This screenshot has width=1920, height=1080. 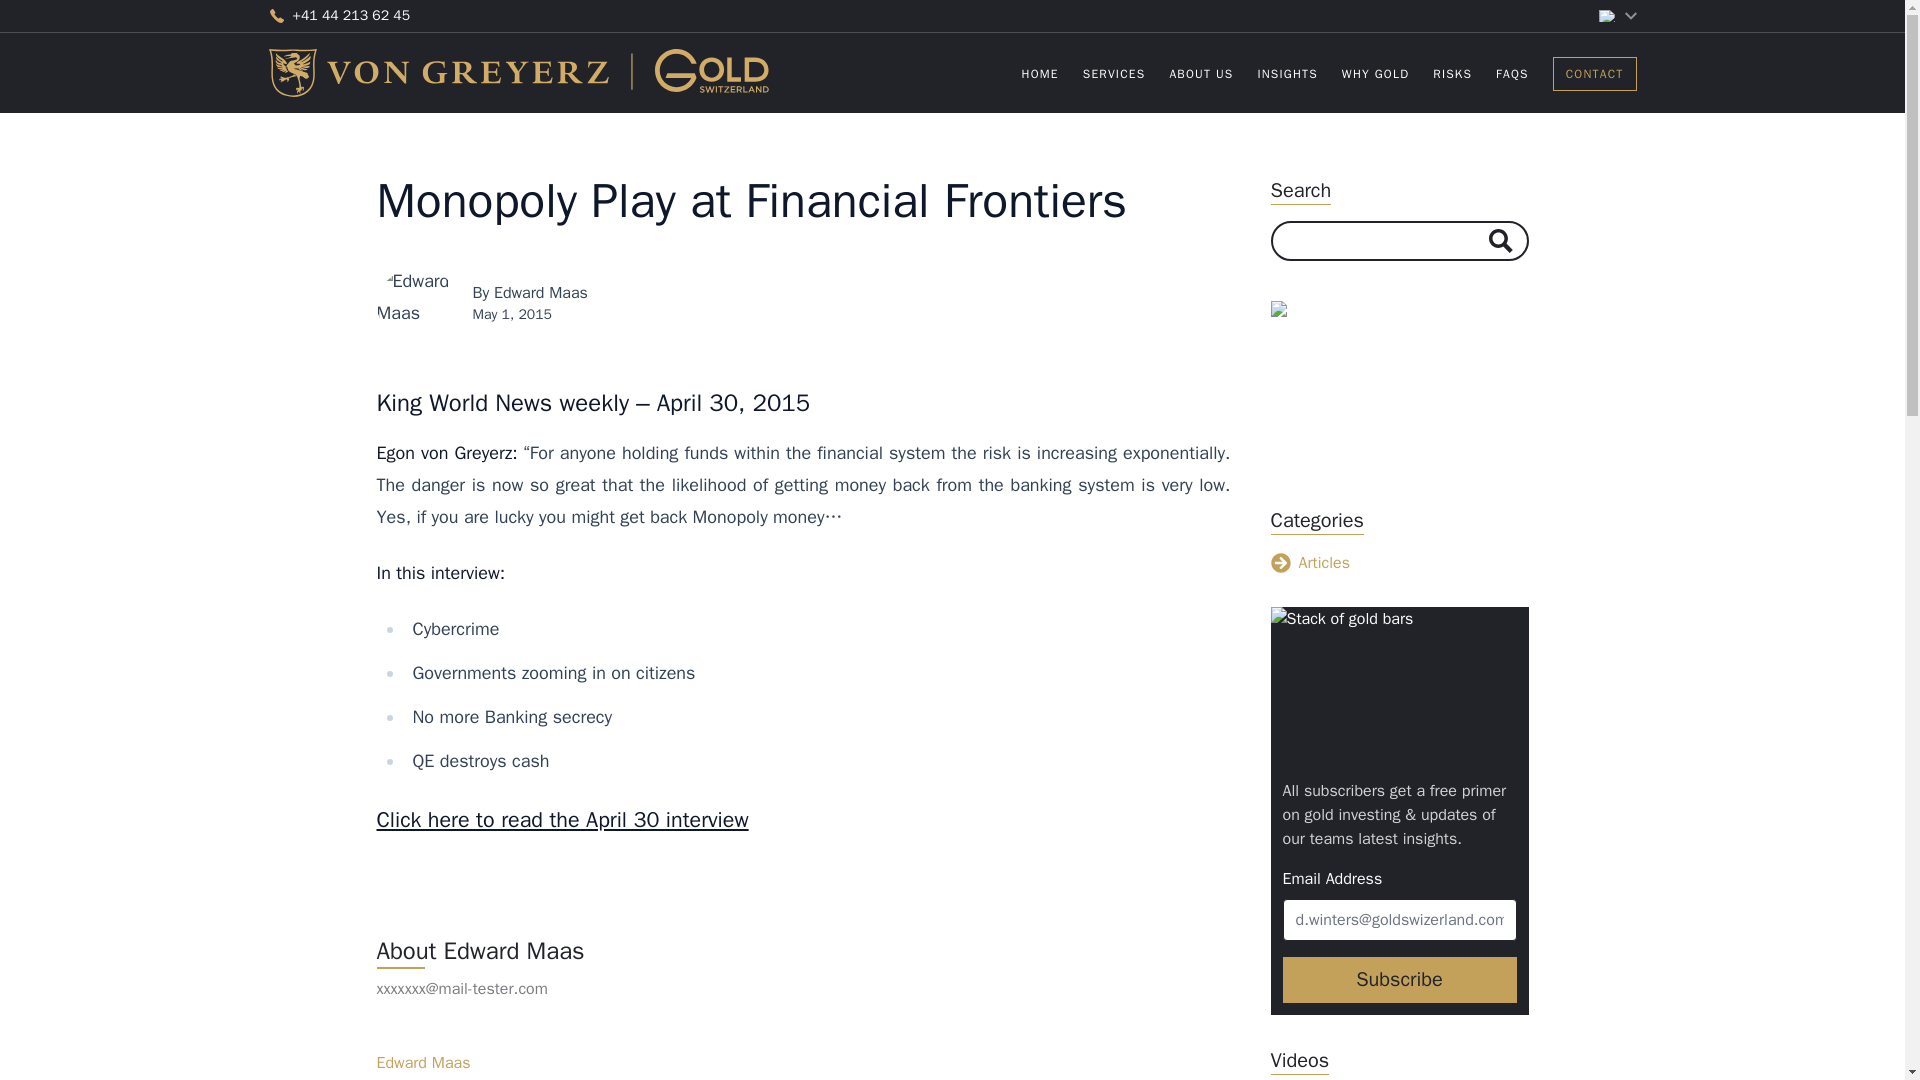 What do you see at coordinates (1329, 72) in the screenshot?
I see `CONTACT` at bounding box center [1329, 72].